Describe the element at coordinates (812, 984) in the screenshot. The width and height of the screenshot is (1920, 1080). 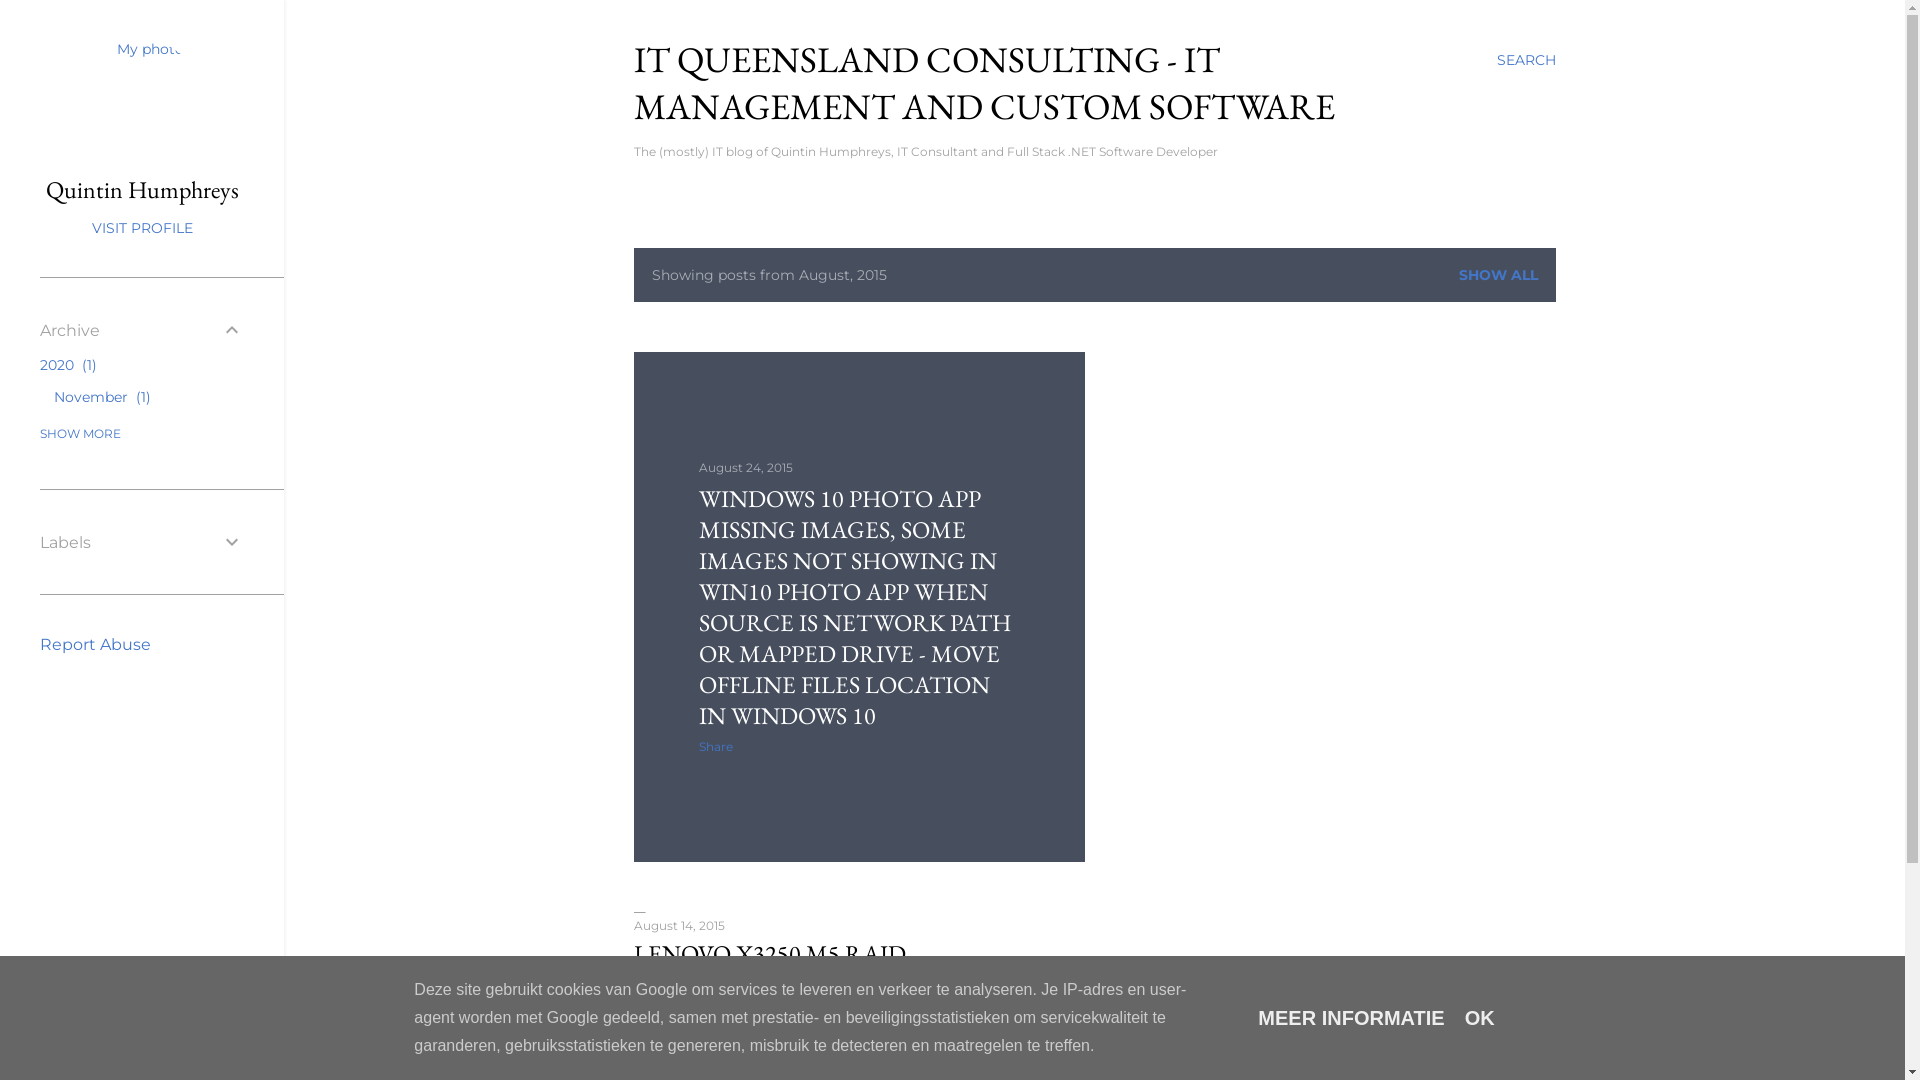
I see `LENOVO X3250 M5 RAID CONFIGURATION - CAN'T FIND STORAGE MENU` at that location.